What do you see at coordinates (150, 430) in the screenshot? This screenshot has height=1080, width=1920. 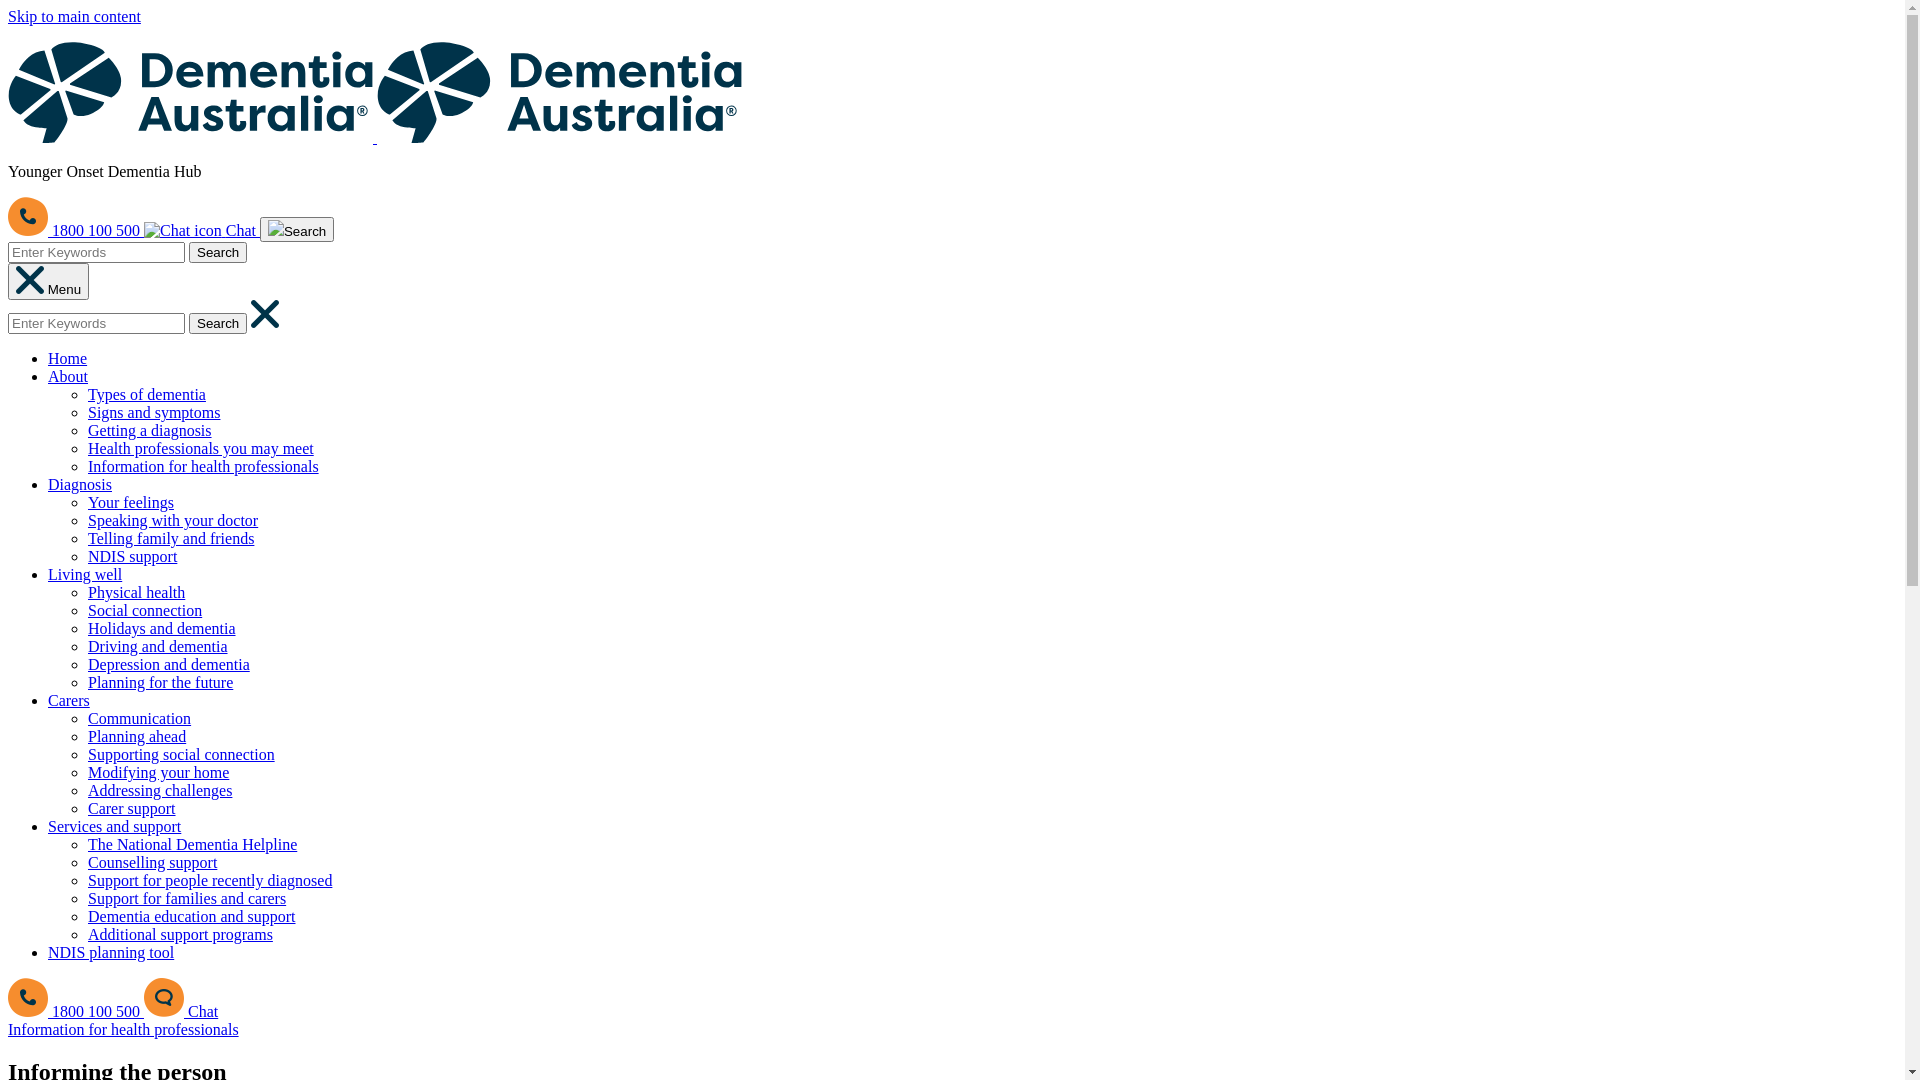 I see `Getting a diagnosis` at bounding box center [150, 430].